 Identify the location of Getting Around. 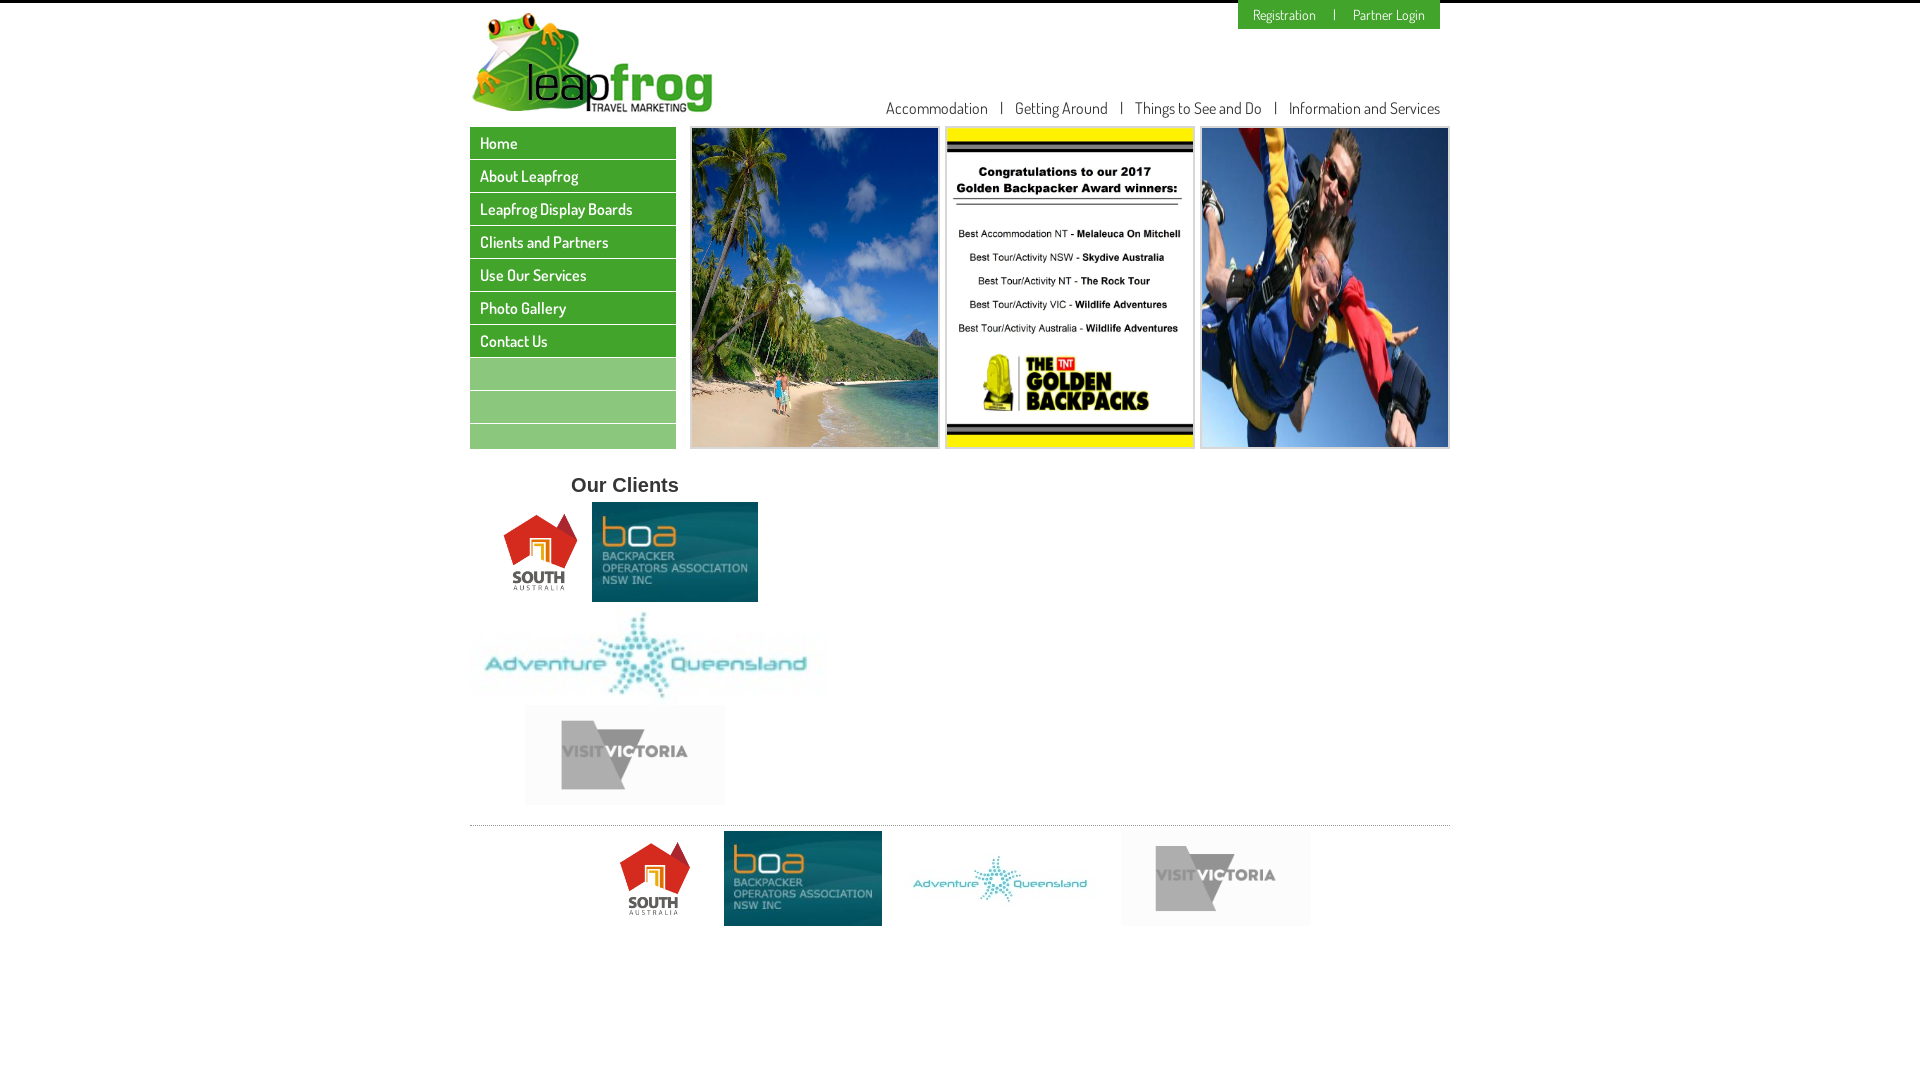
(1062, 108).